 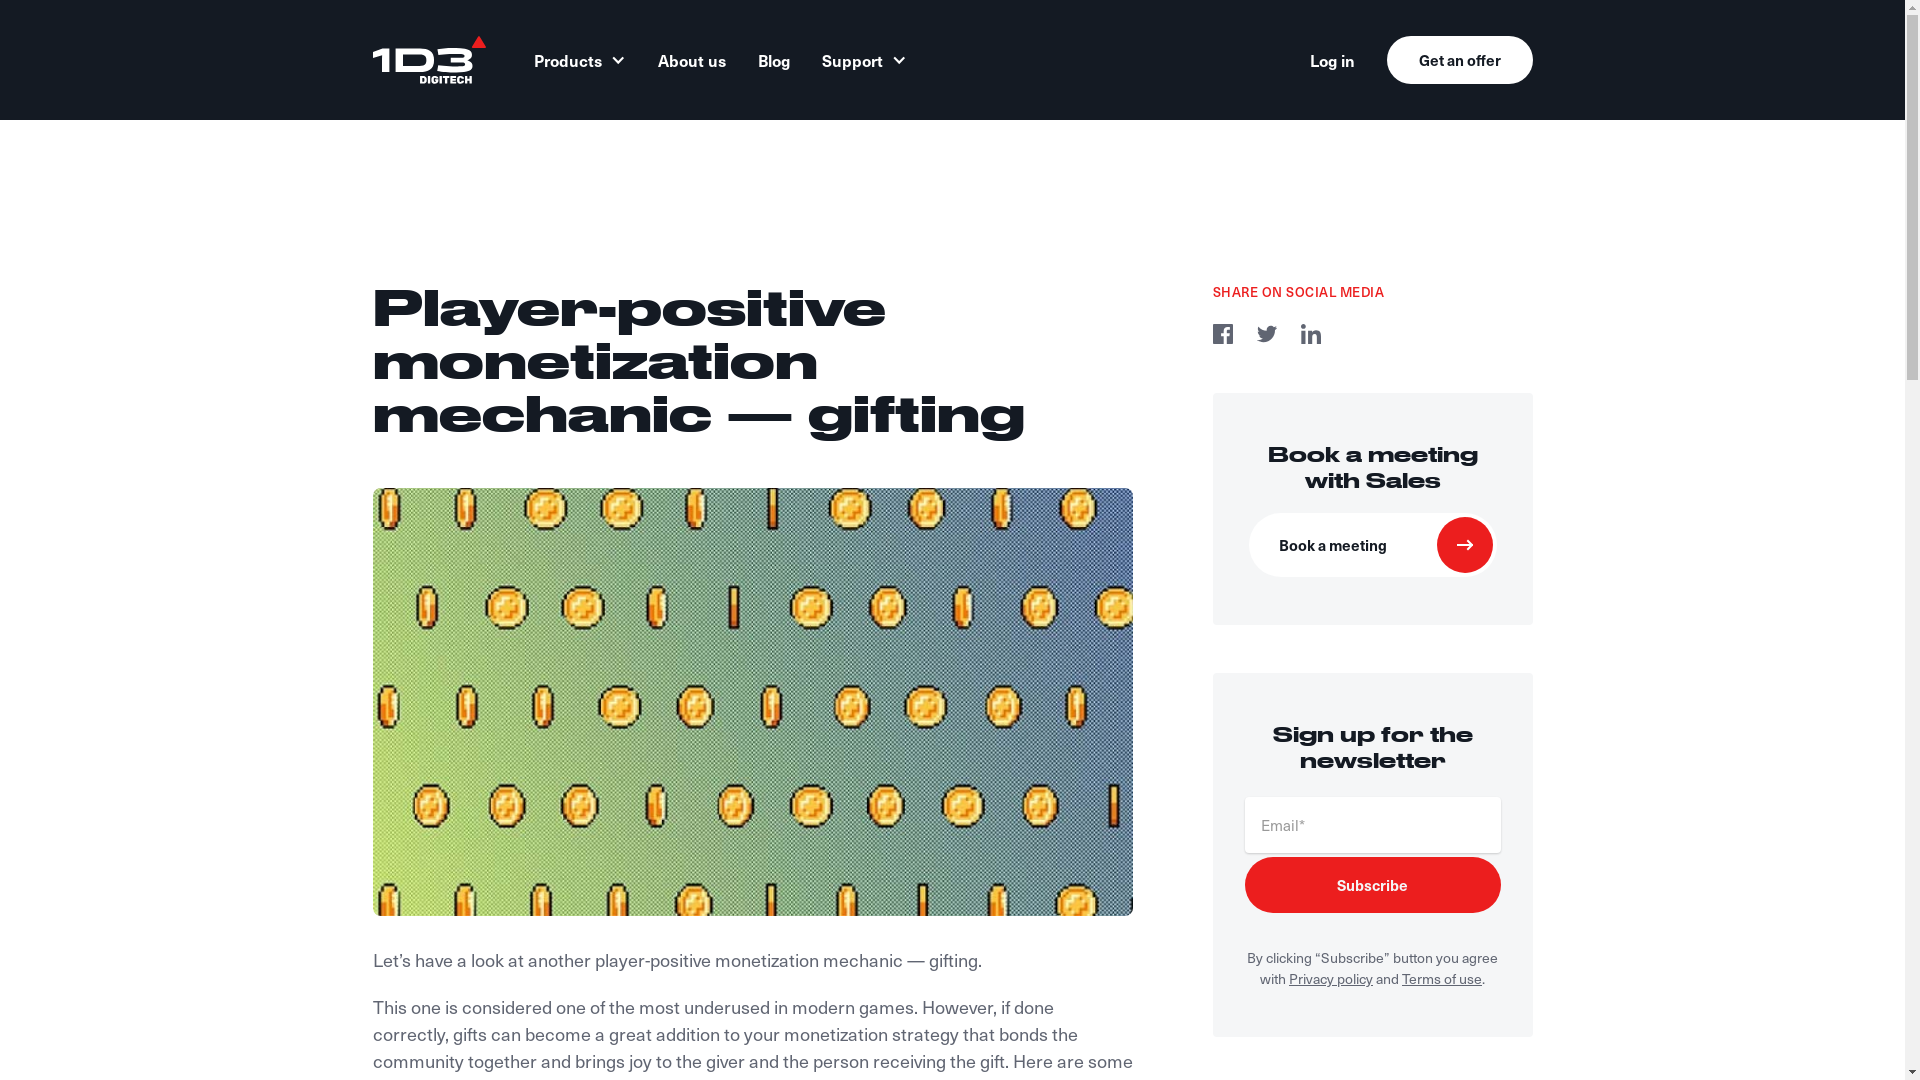 I want to click on Share on Twitter, so click(x=1266, y=337).